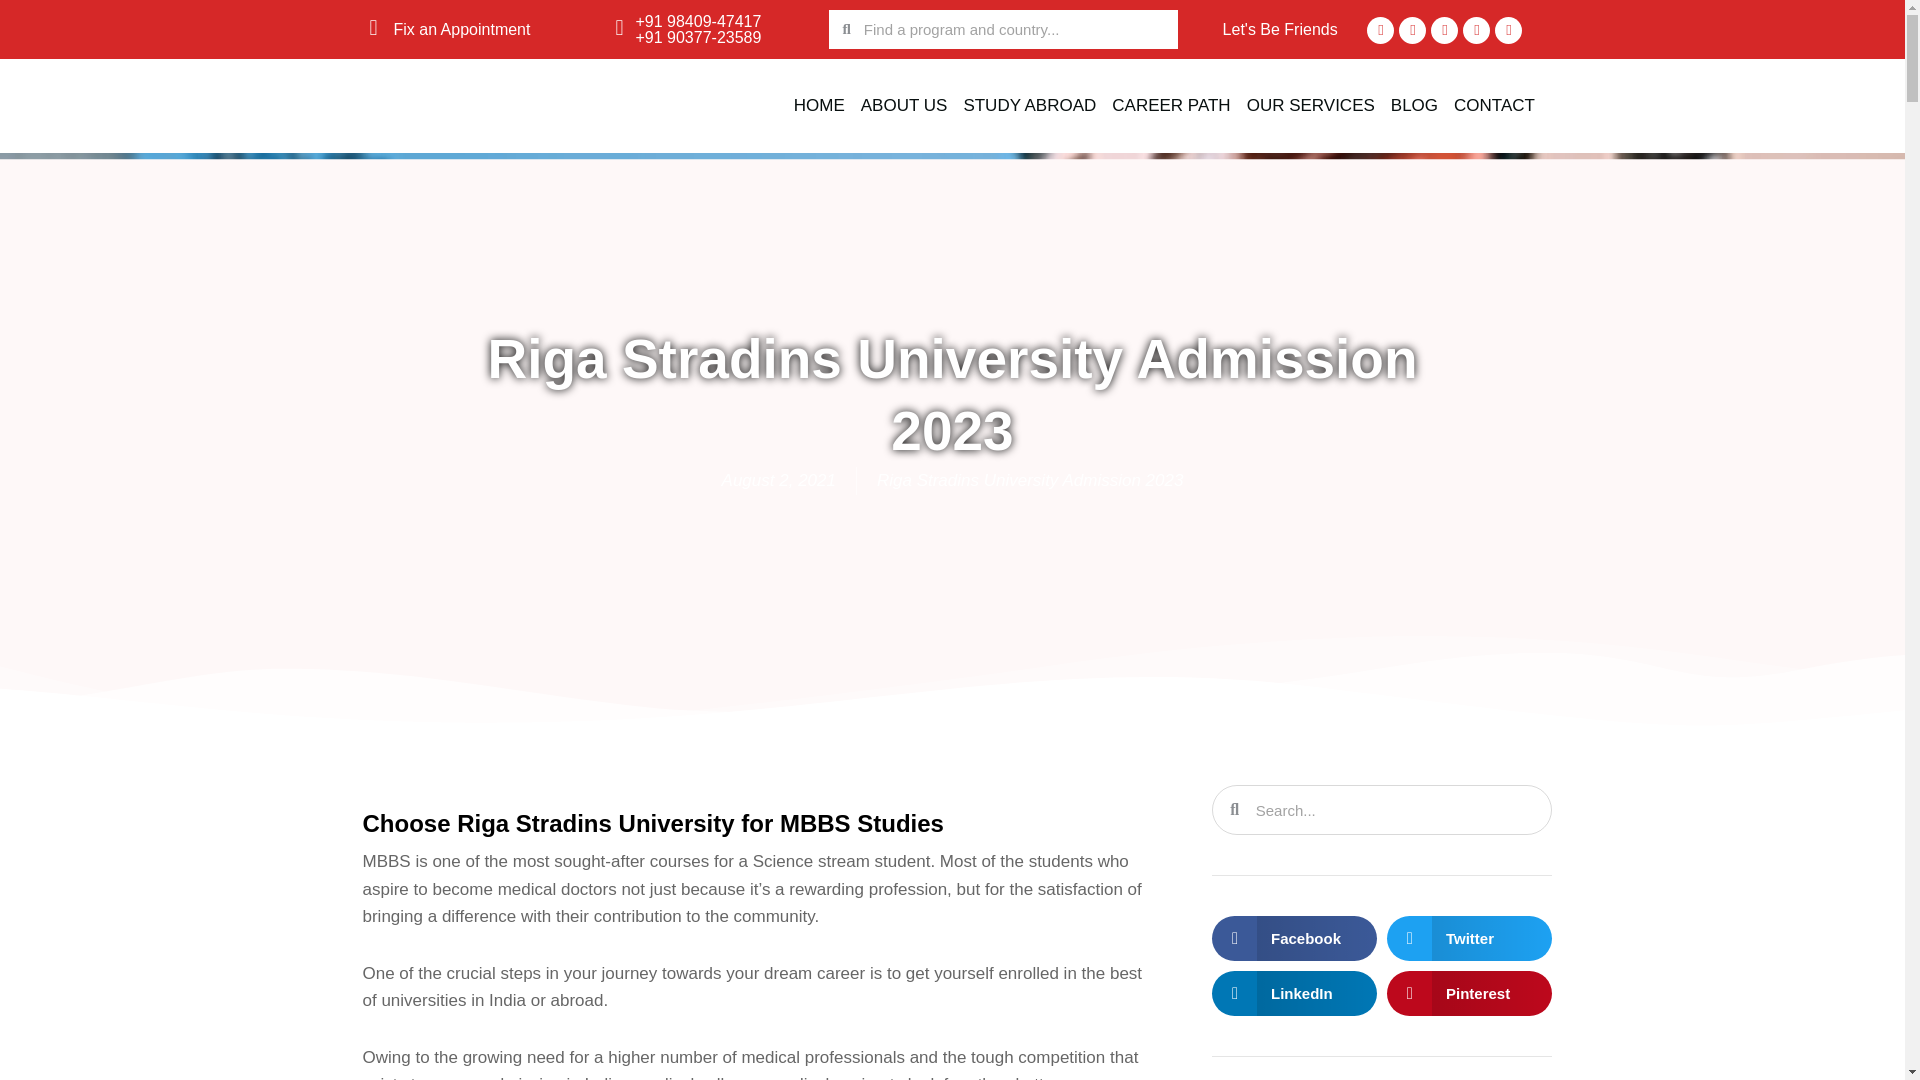  I want to click on Linkedin, so click(1508, 30).